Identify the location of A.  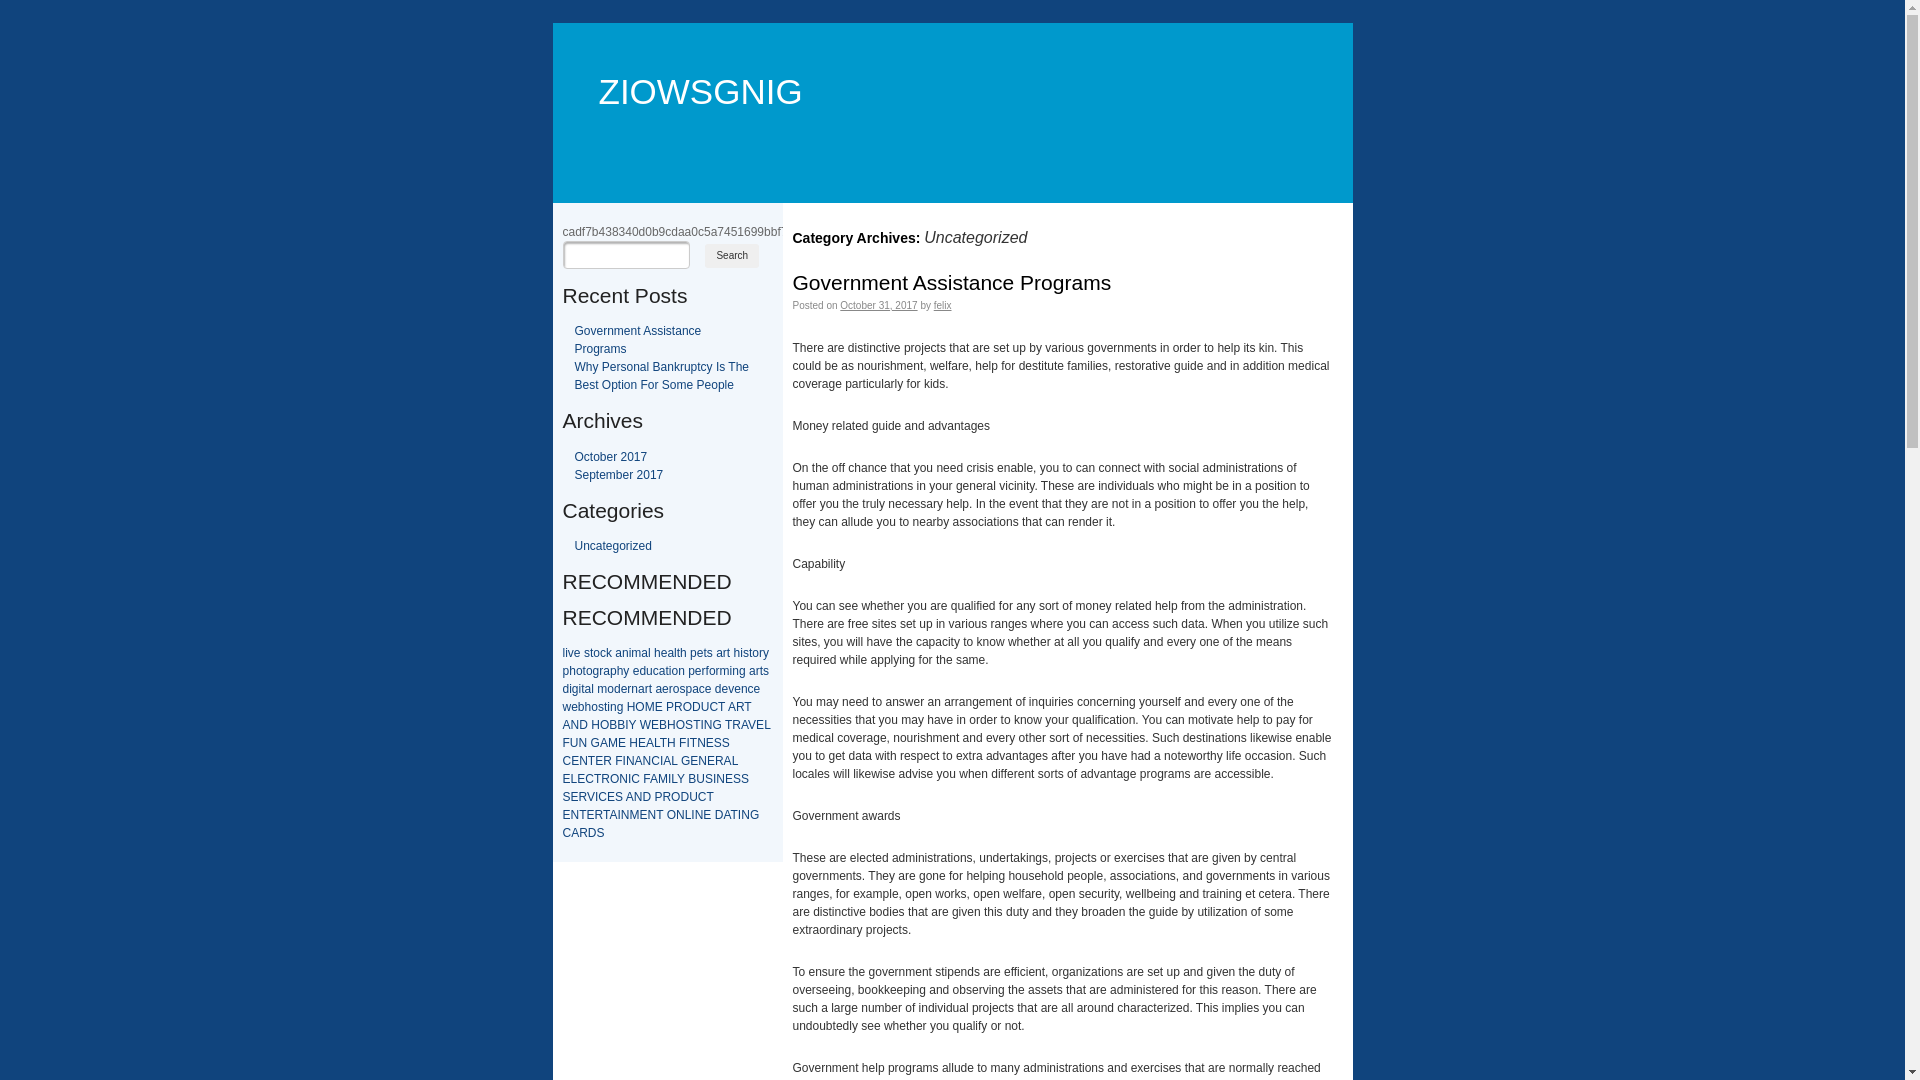
(613, 815).